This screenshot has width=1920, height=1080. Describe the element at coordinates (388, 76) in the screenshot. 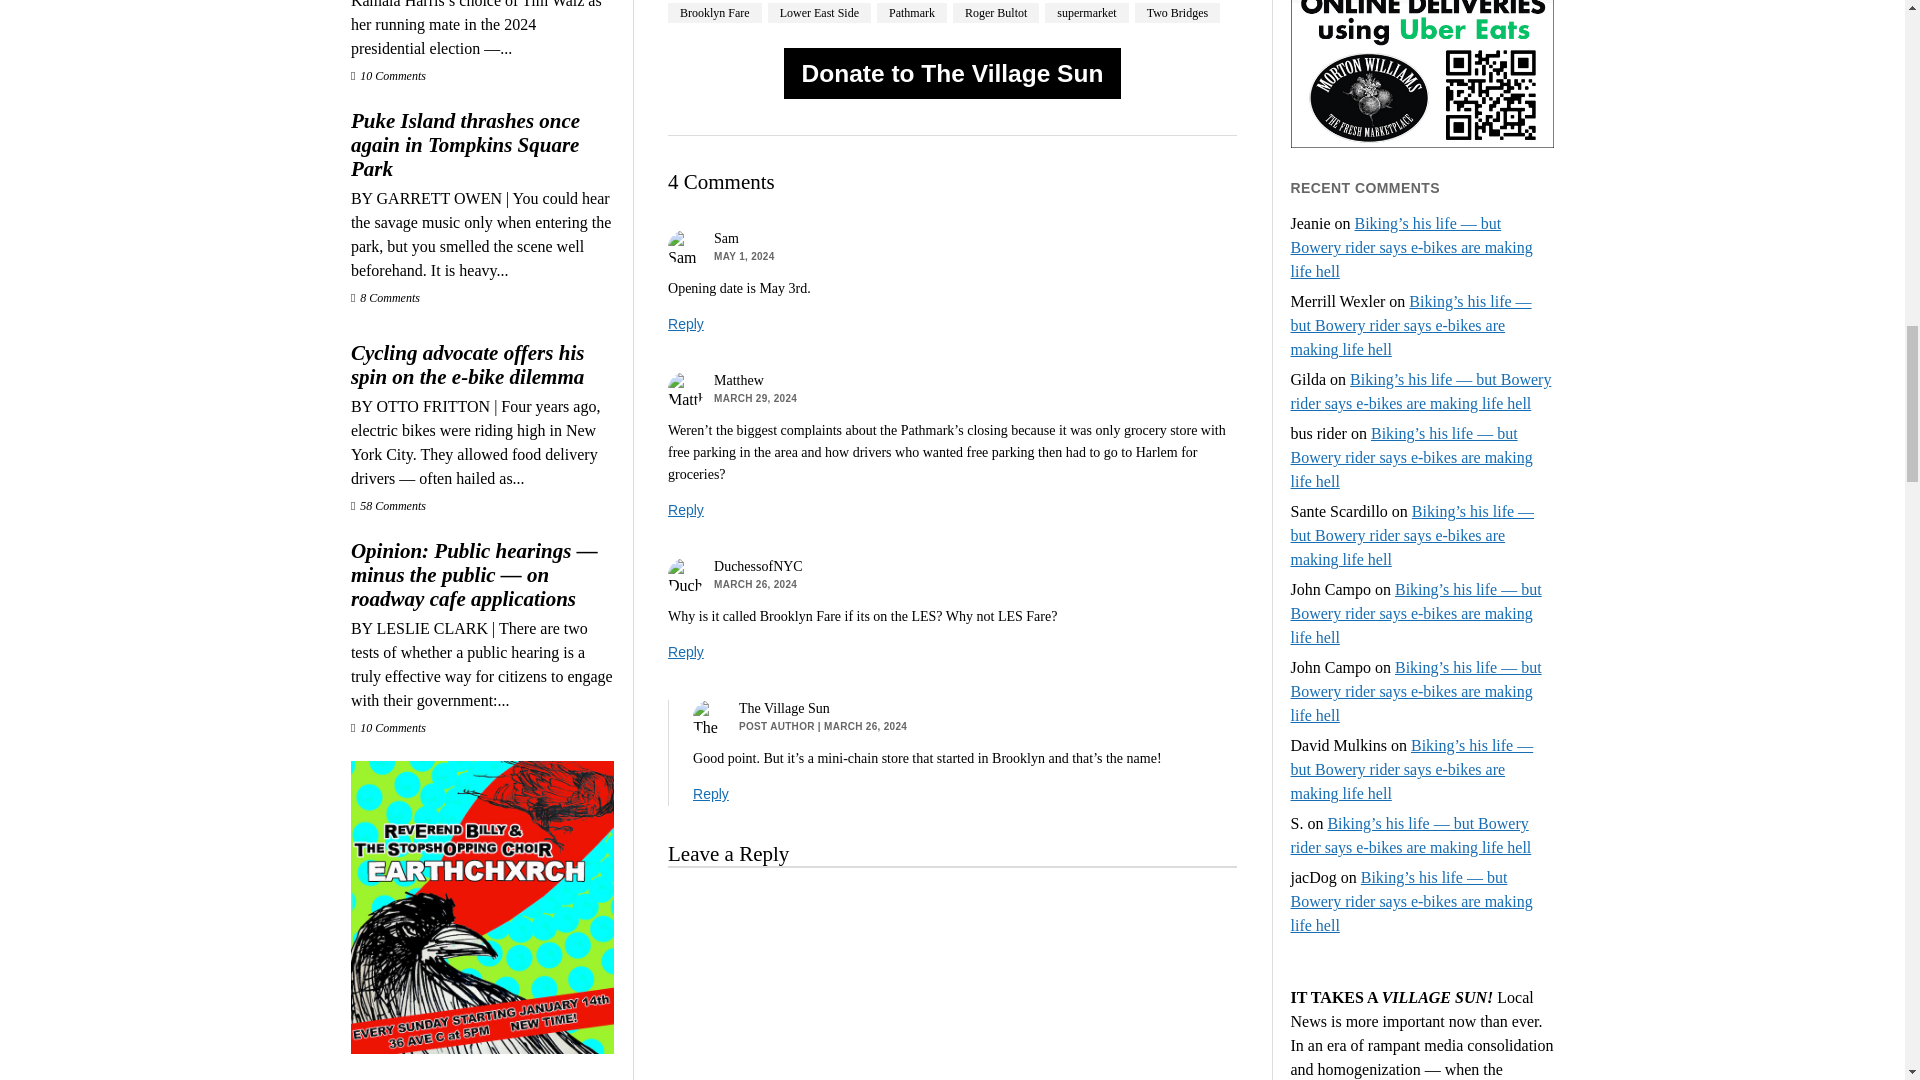

I see `10 Comments` at that location.